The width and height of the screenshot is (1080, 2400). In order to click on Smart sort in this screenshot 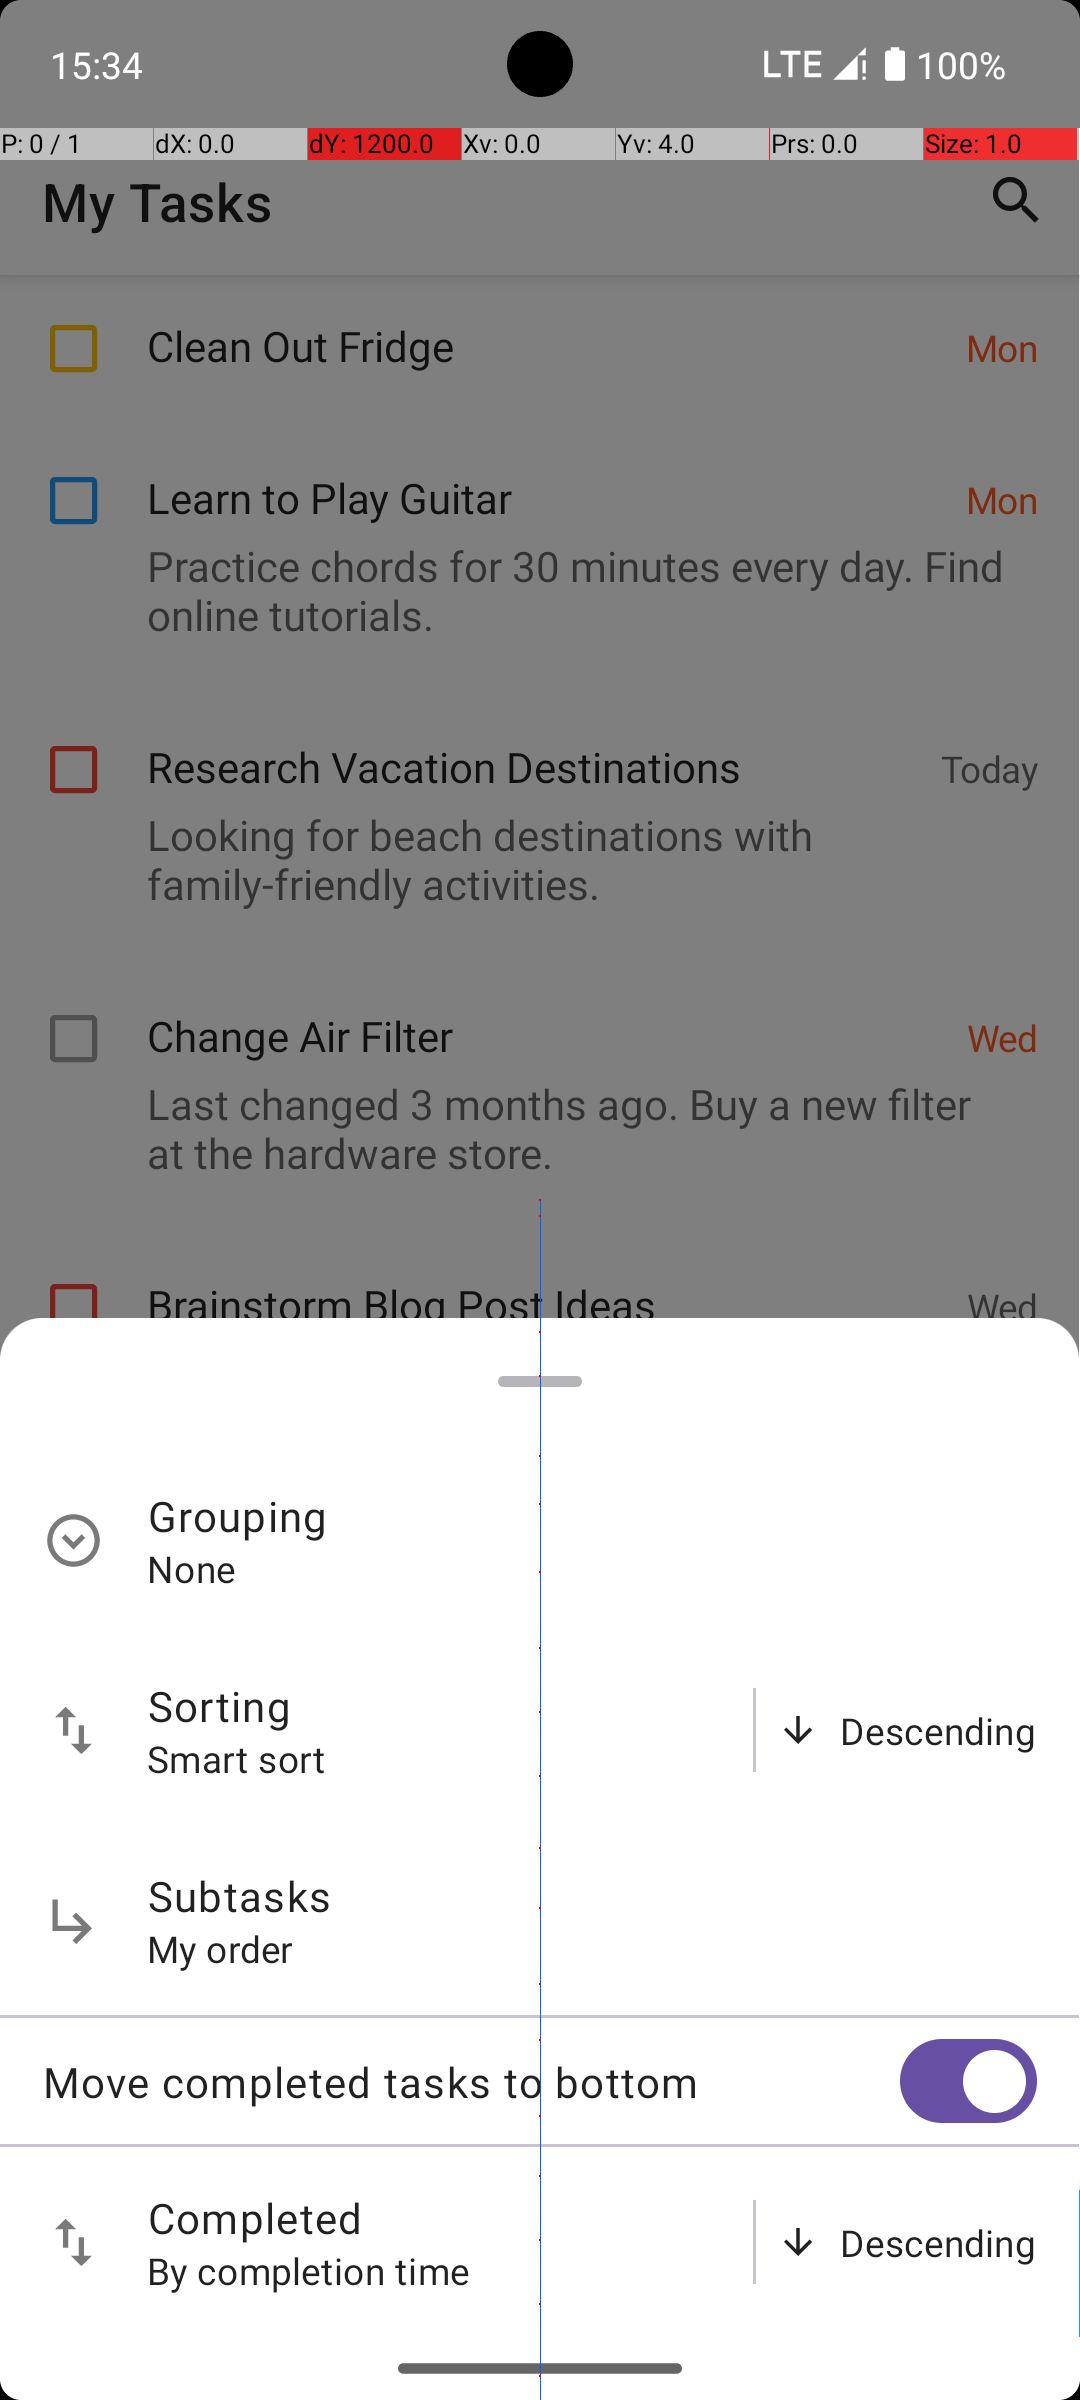, I will do `click(237, 1758)`.